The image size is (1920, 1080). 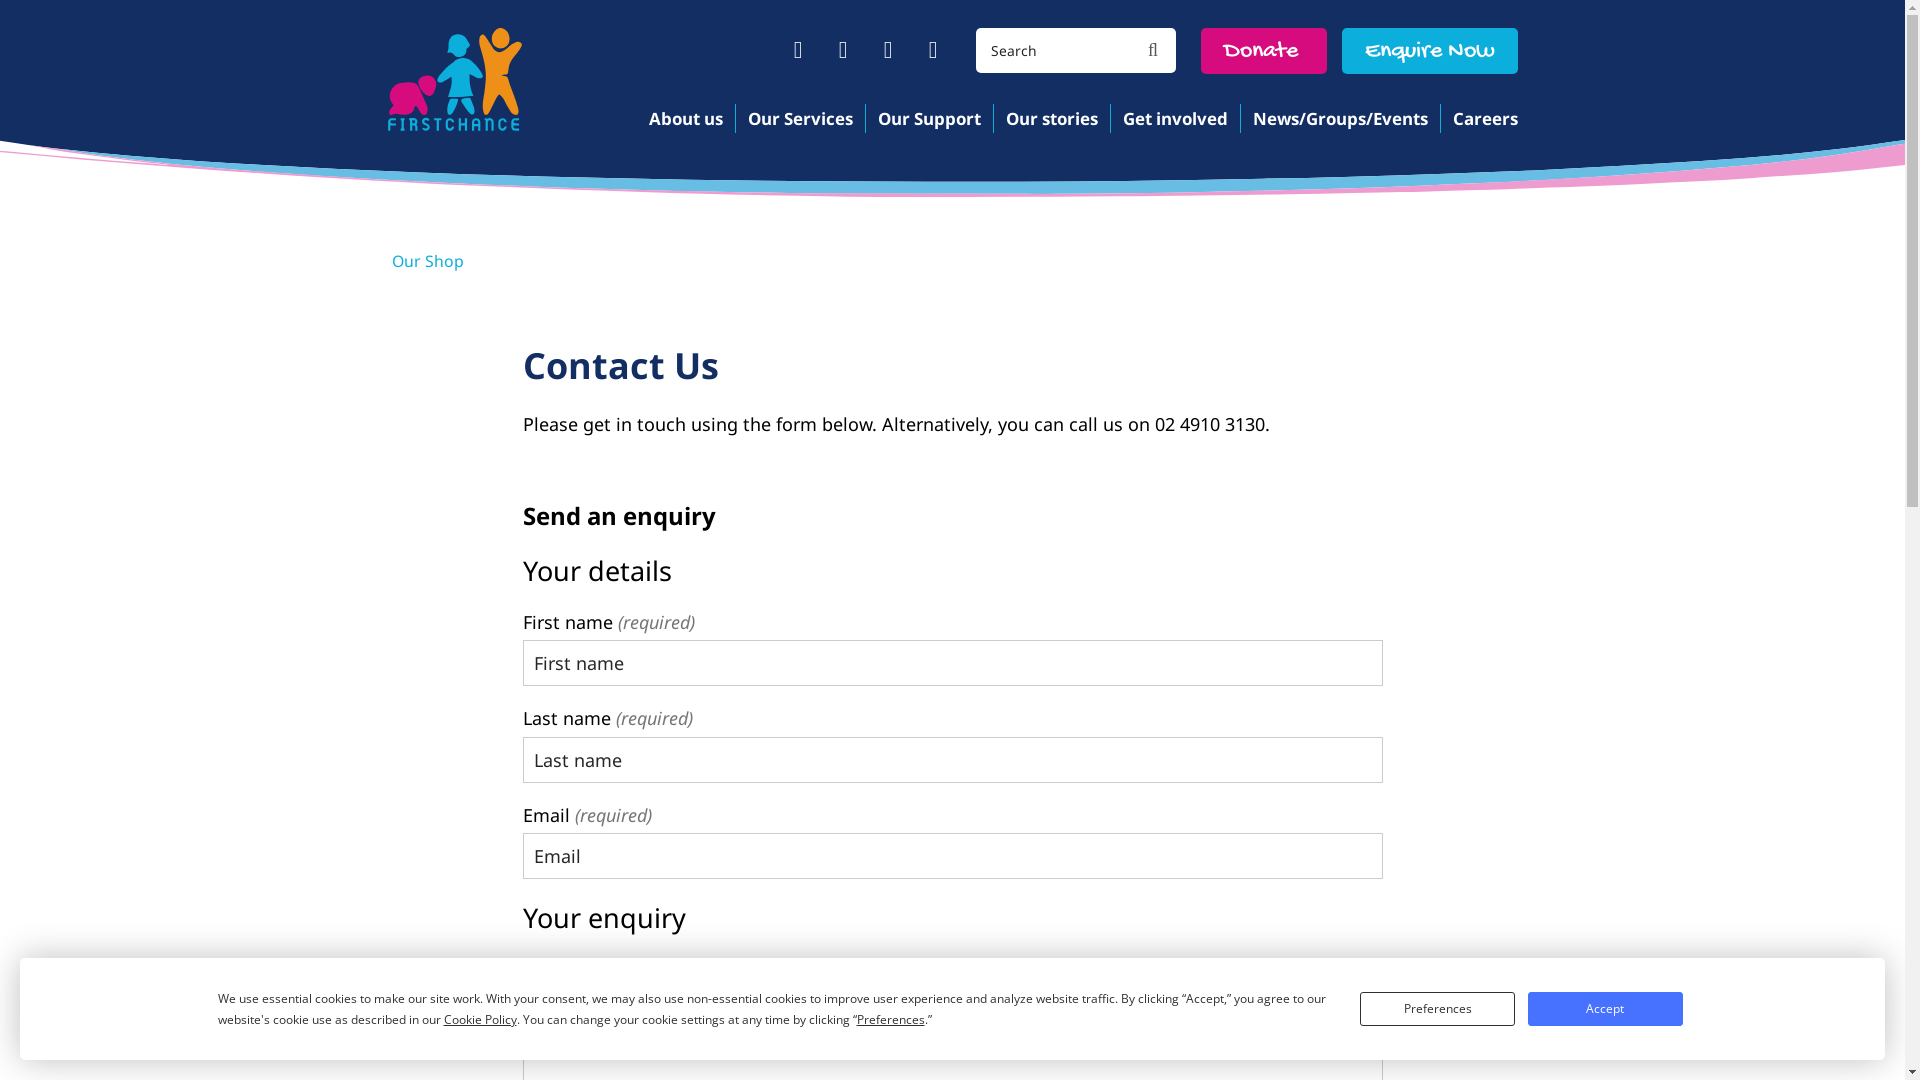 What do you see at coordinates (1056, 50) in the screenshot?
I see `Search` at bounding box center [1056, 50].